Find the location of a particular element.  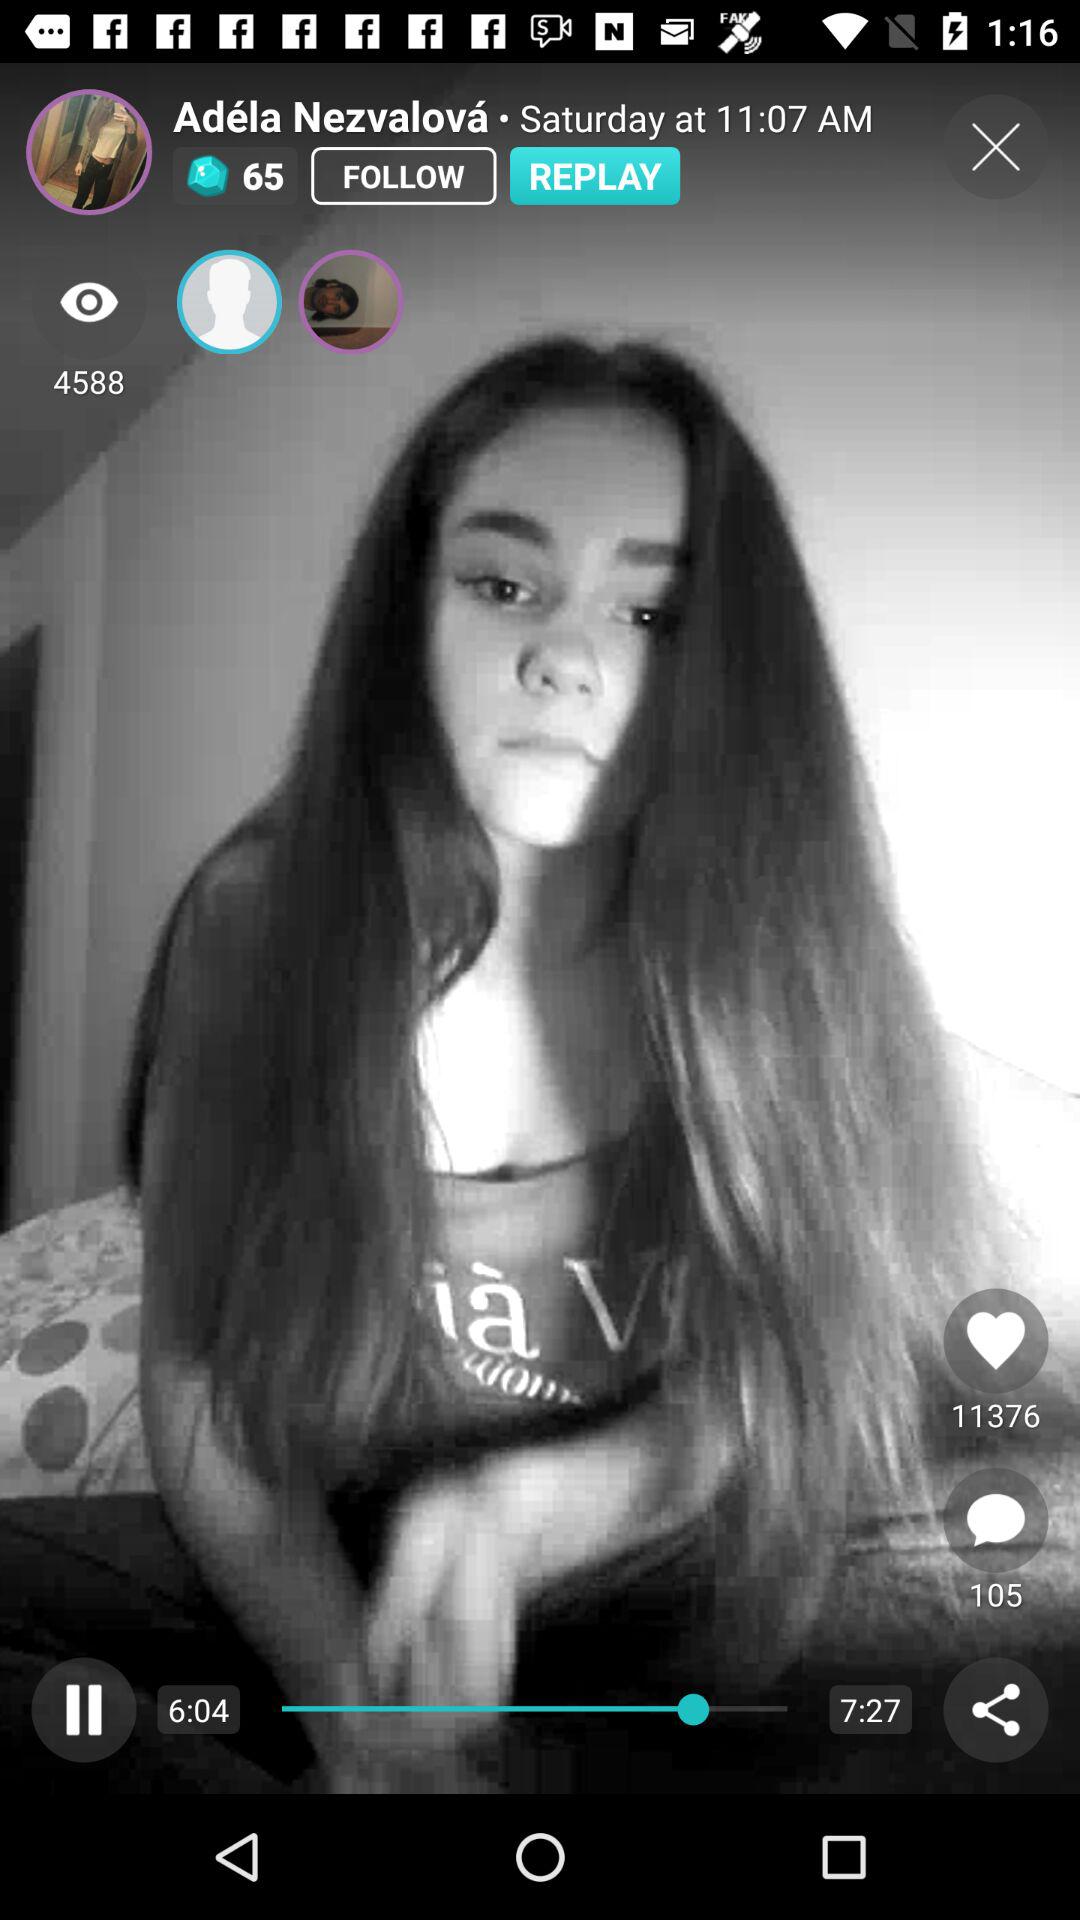

commant is located at coordinates (996, 1520).